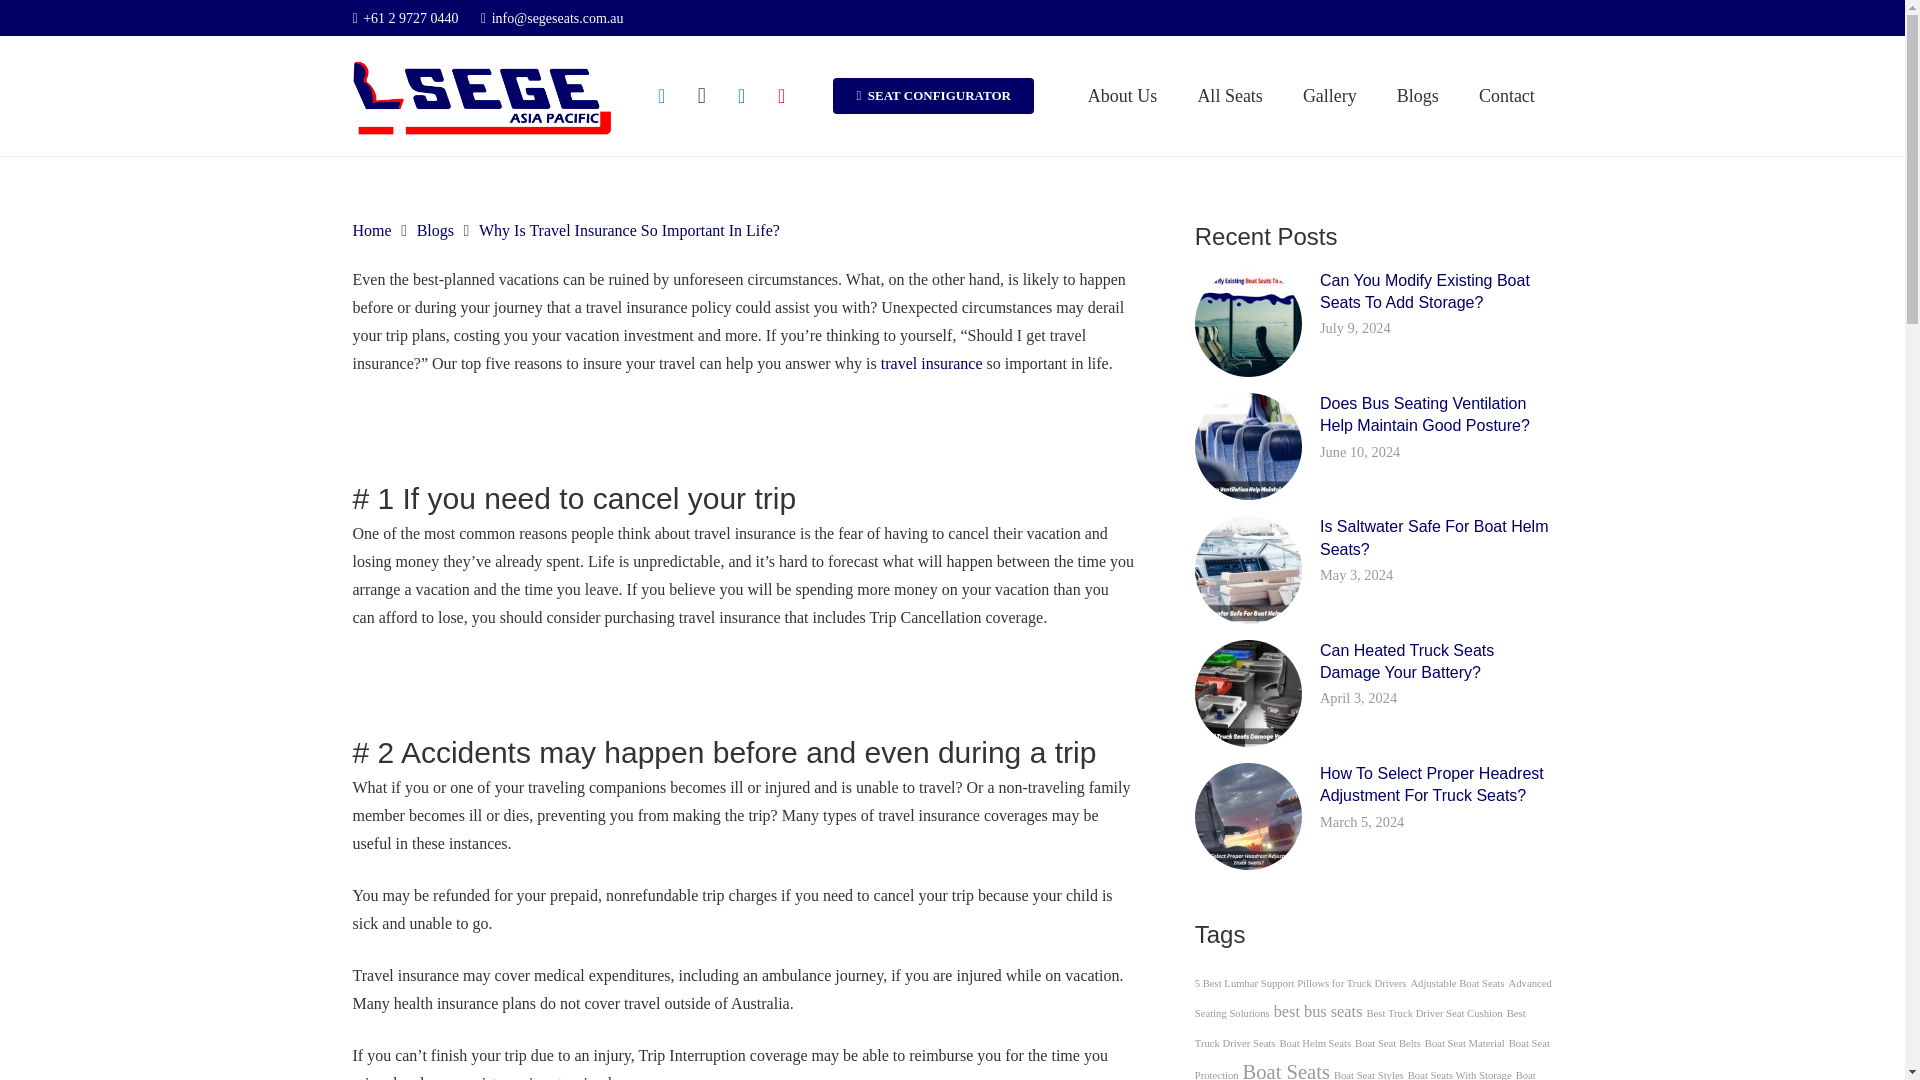  Describe the element at coordinates (661, 95) in the screenshot. I see `Facebook` at that location.